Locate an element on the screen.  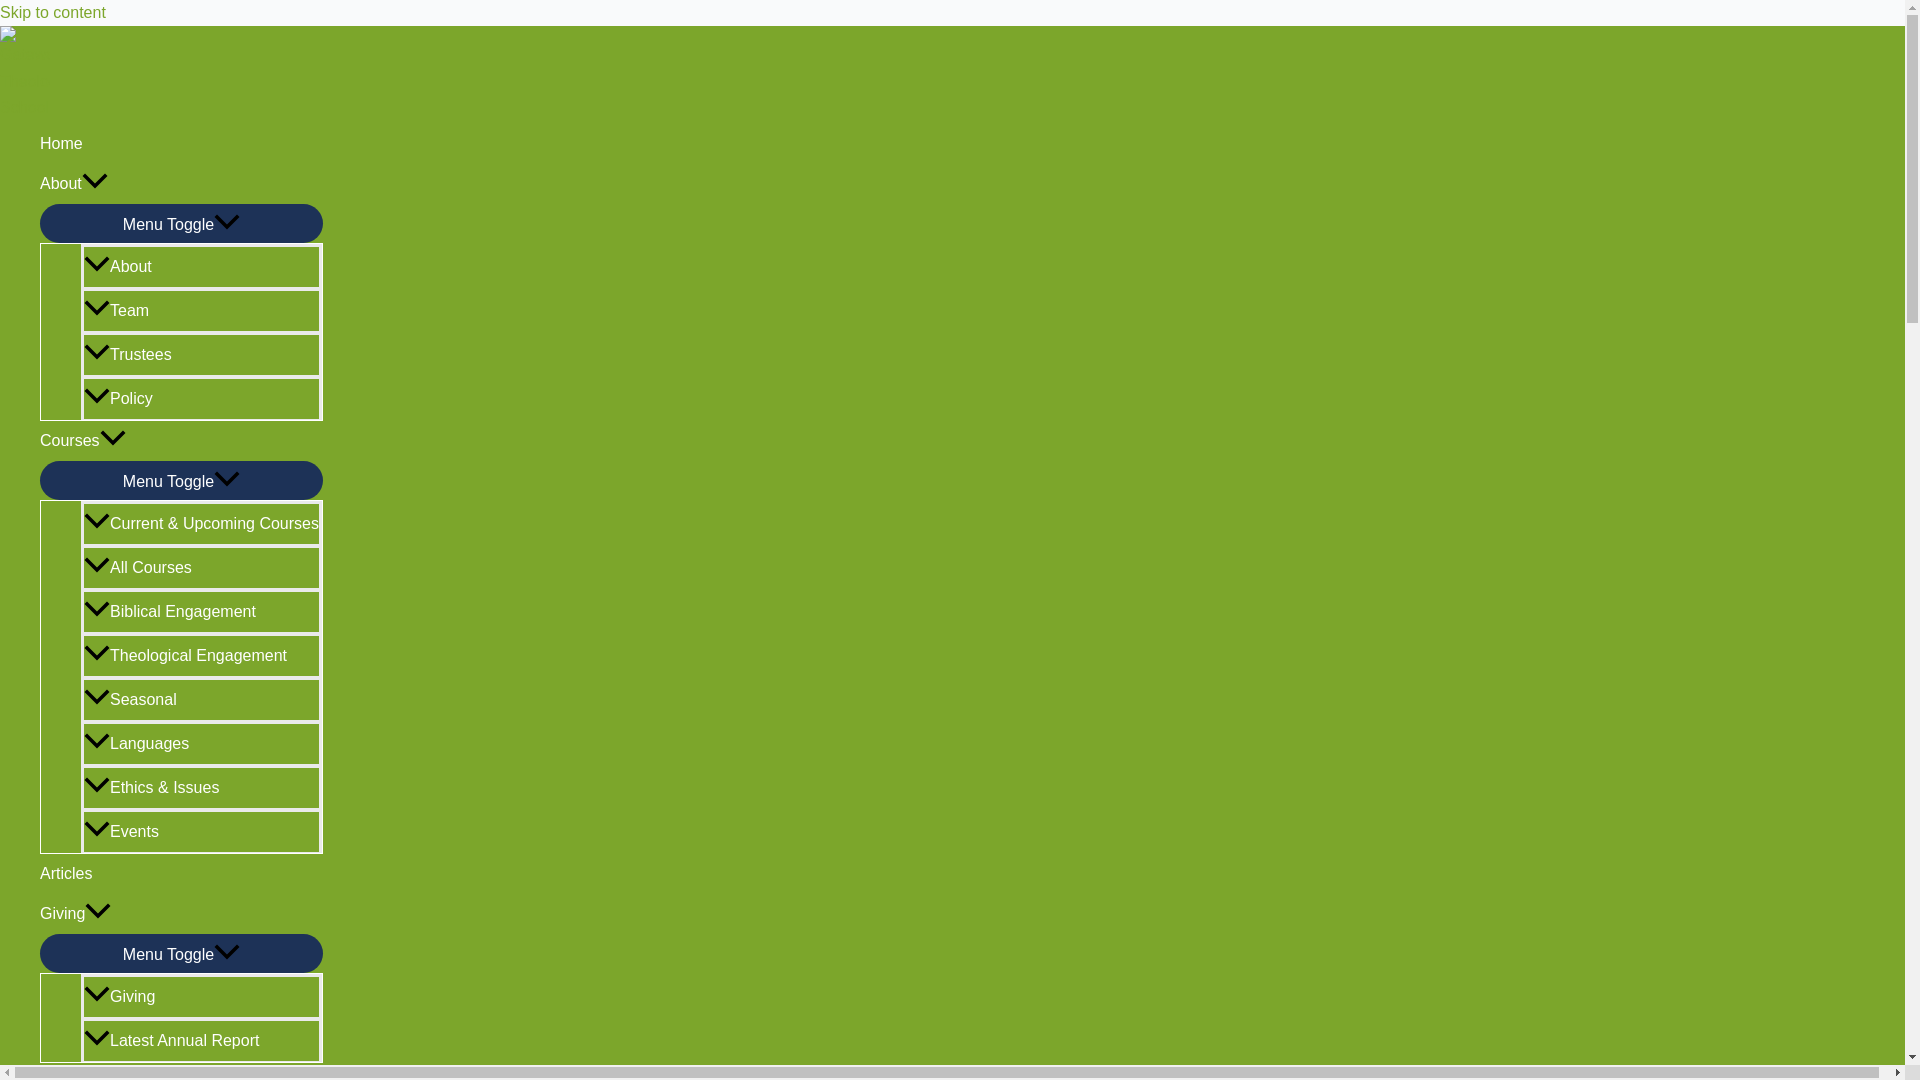
Giving is located at coordinates (181, 914).